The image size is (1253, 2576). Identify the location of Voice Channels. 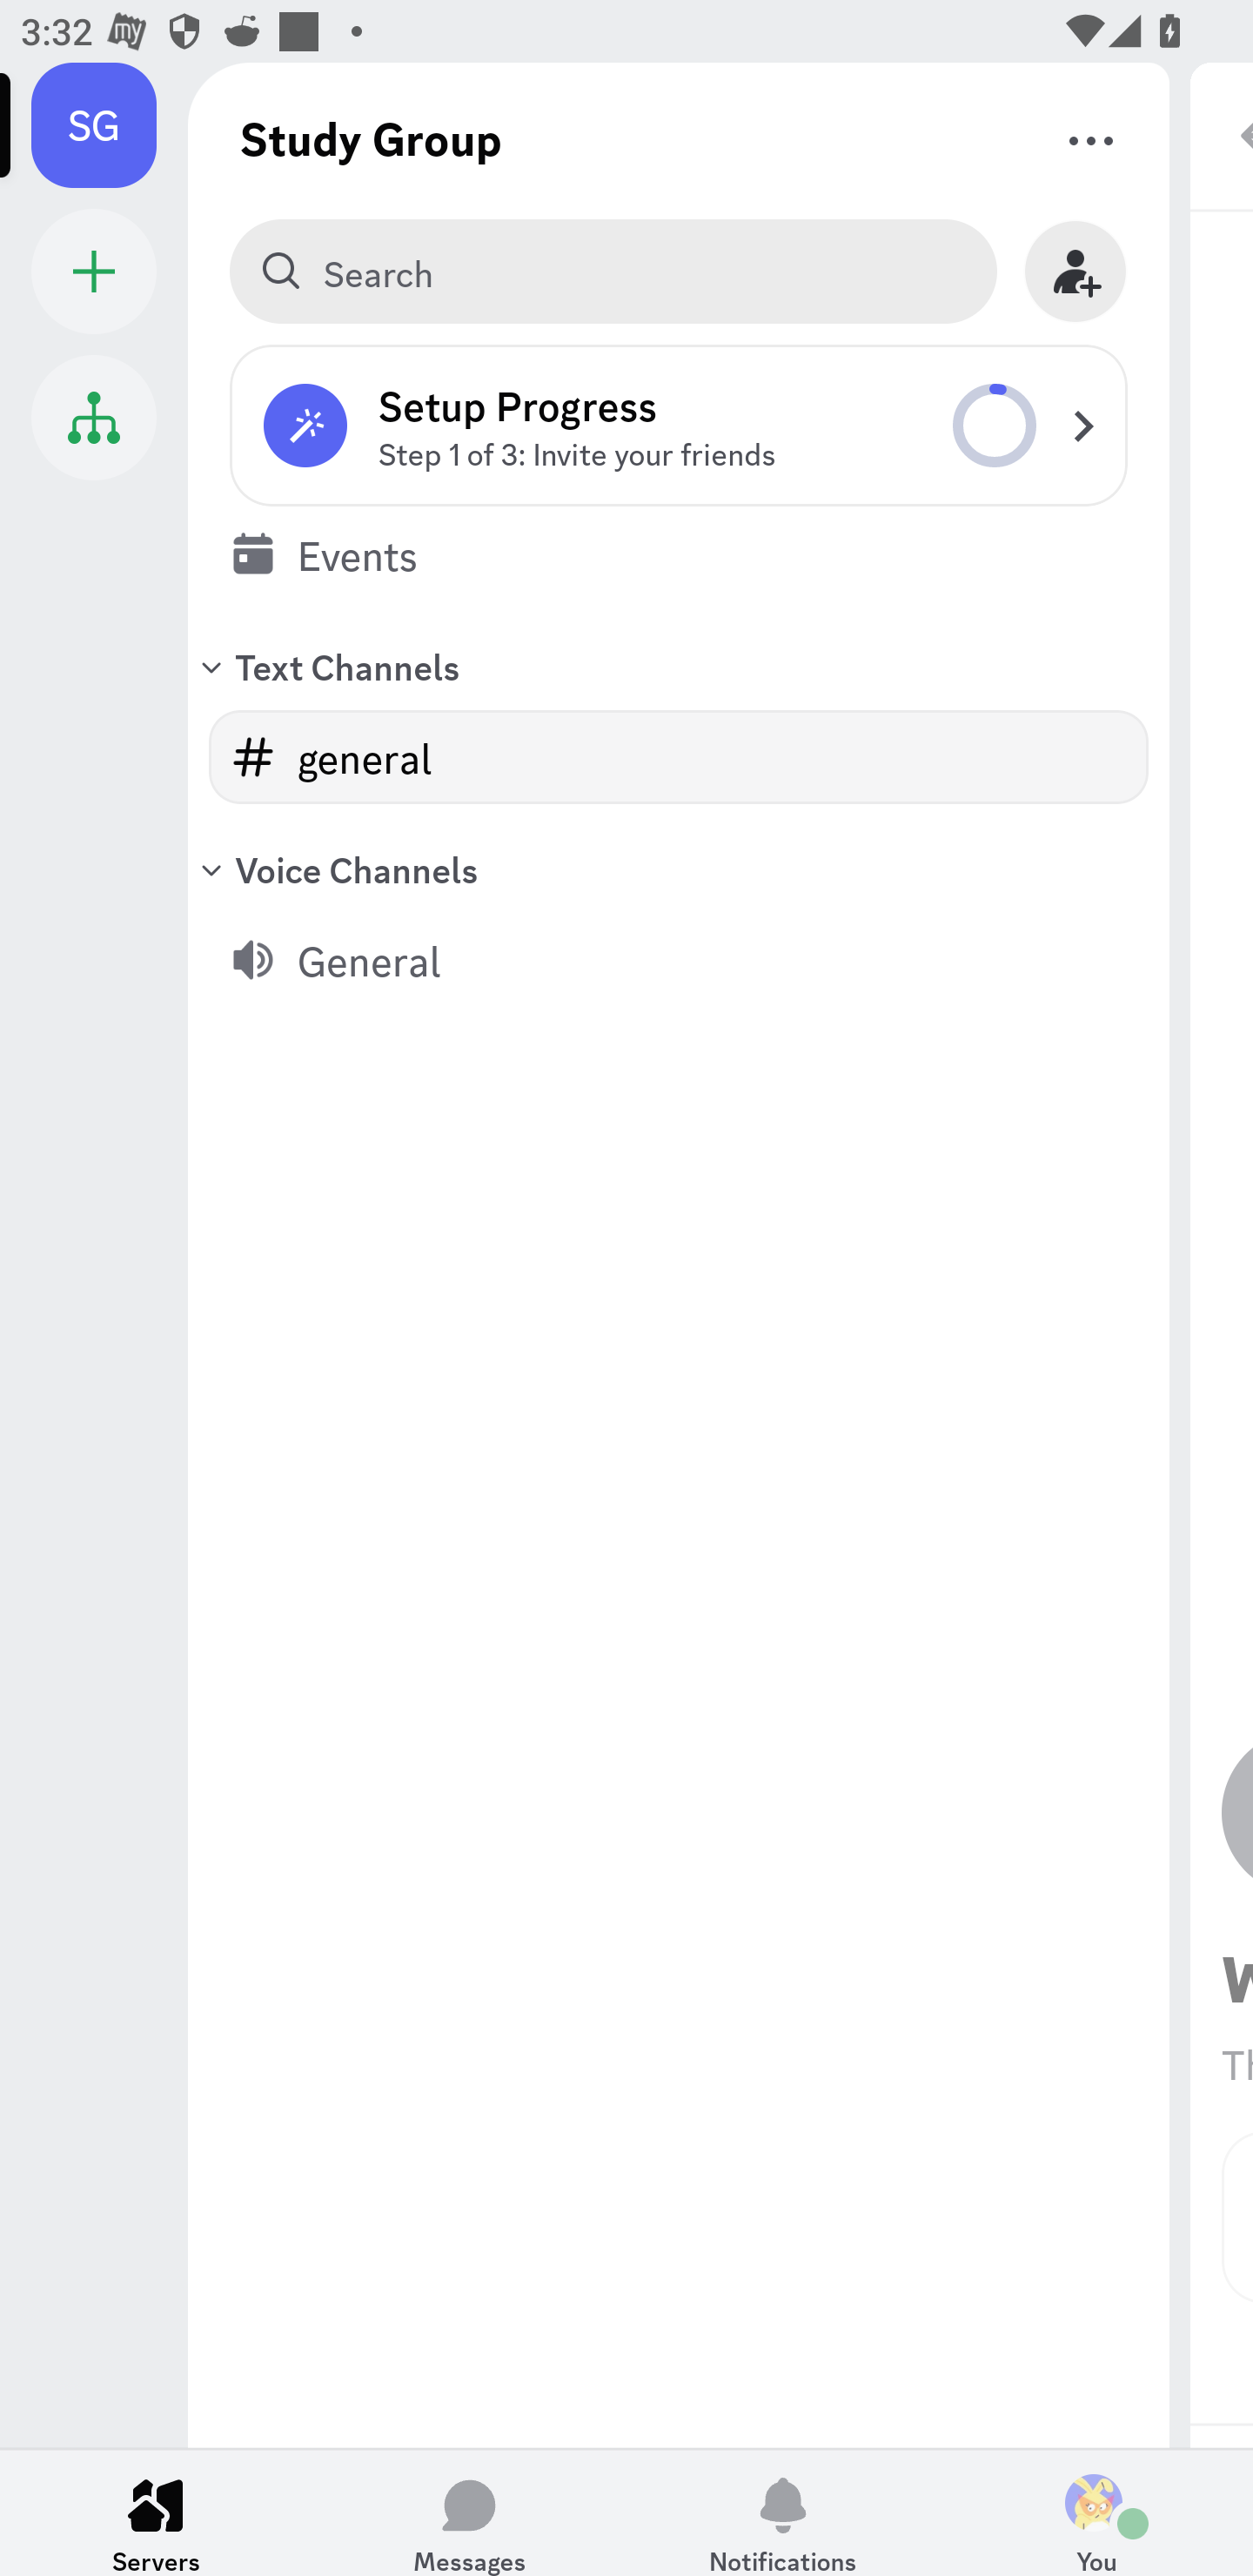
(679, 869).